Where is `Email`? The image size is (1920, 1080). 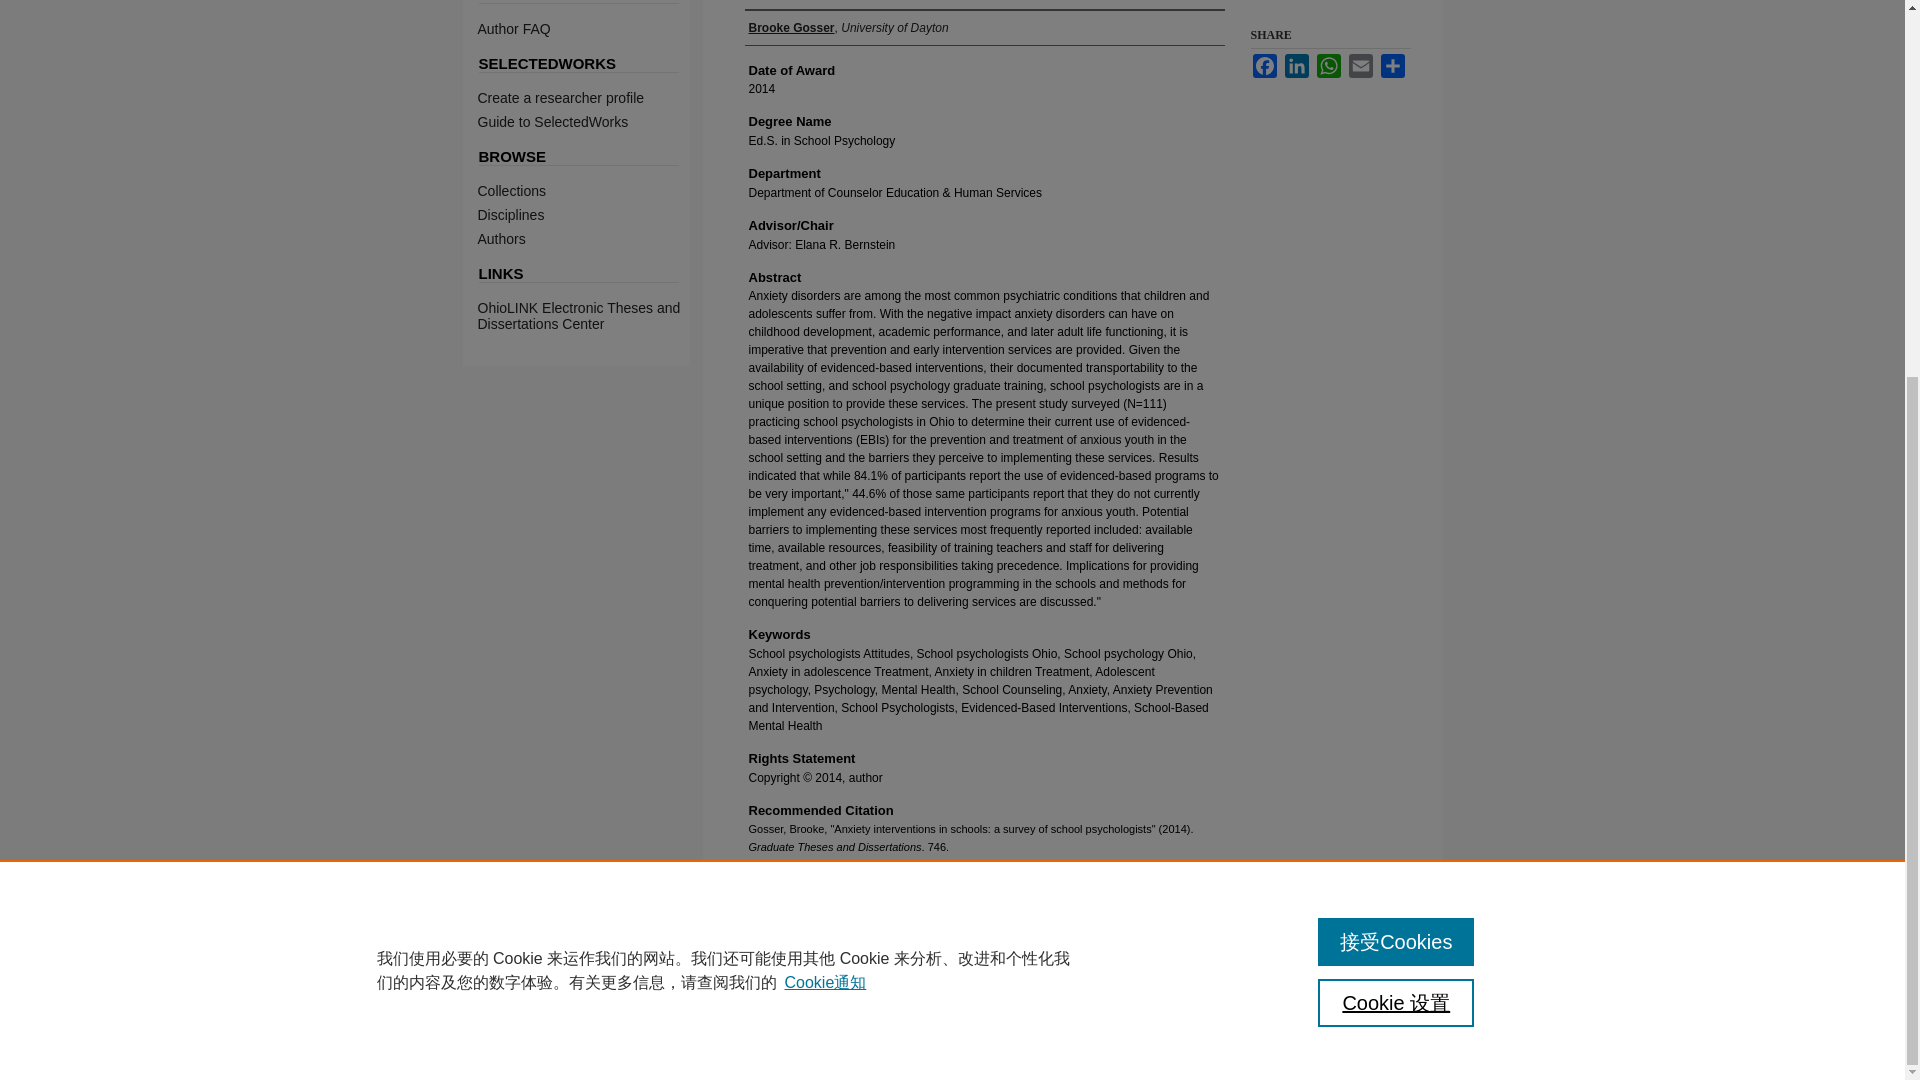
Email is located at coordinates (1360, 66).